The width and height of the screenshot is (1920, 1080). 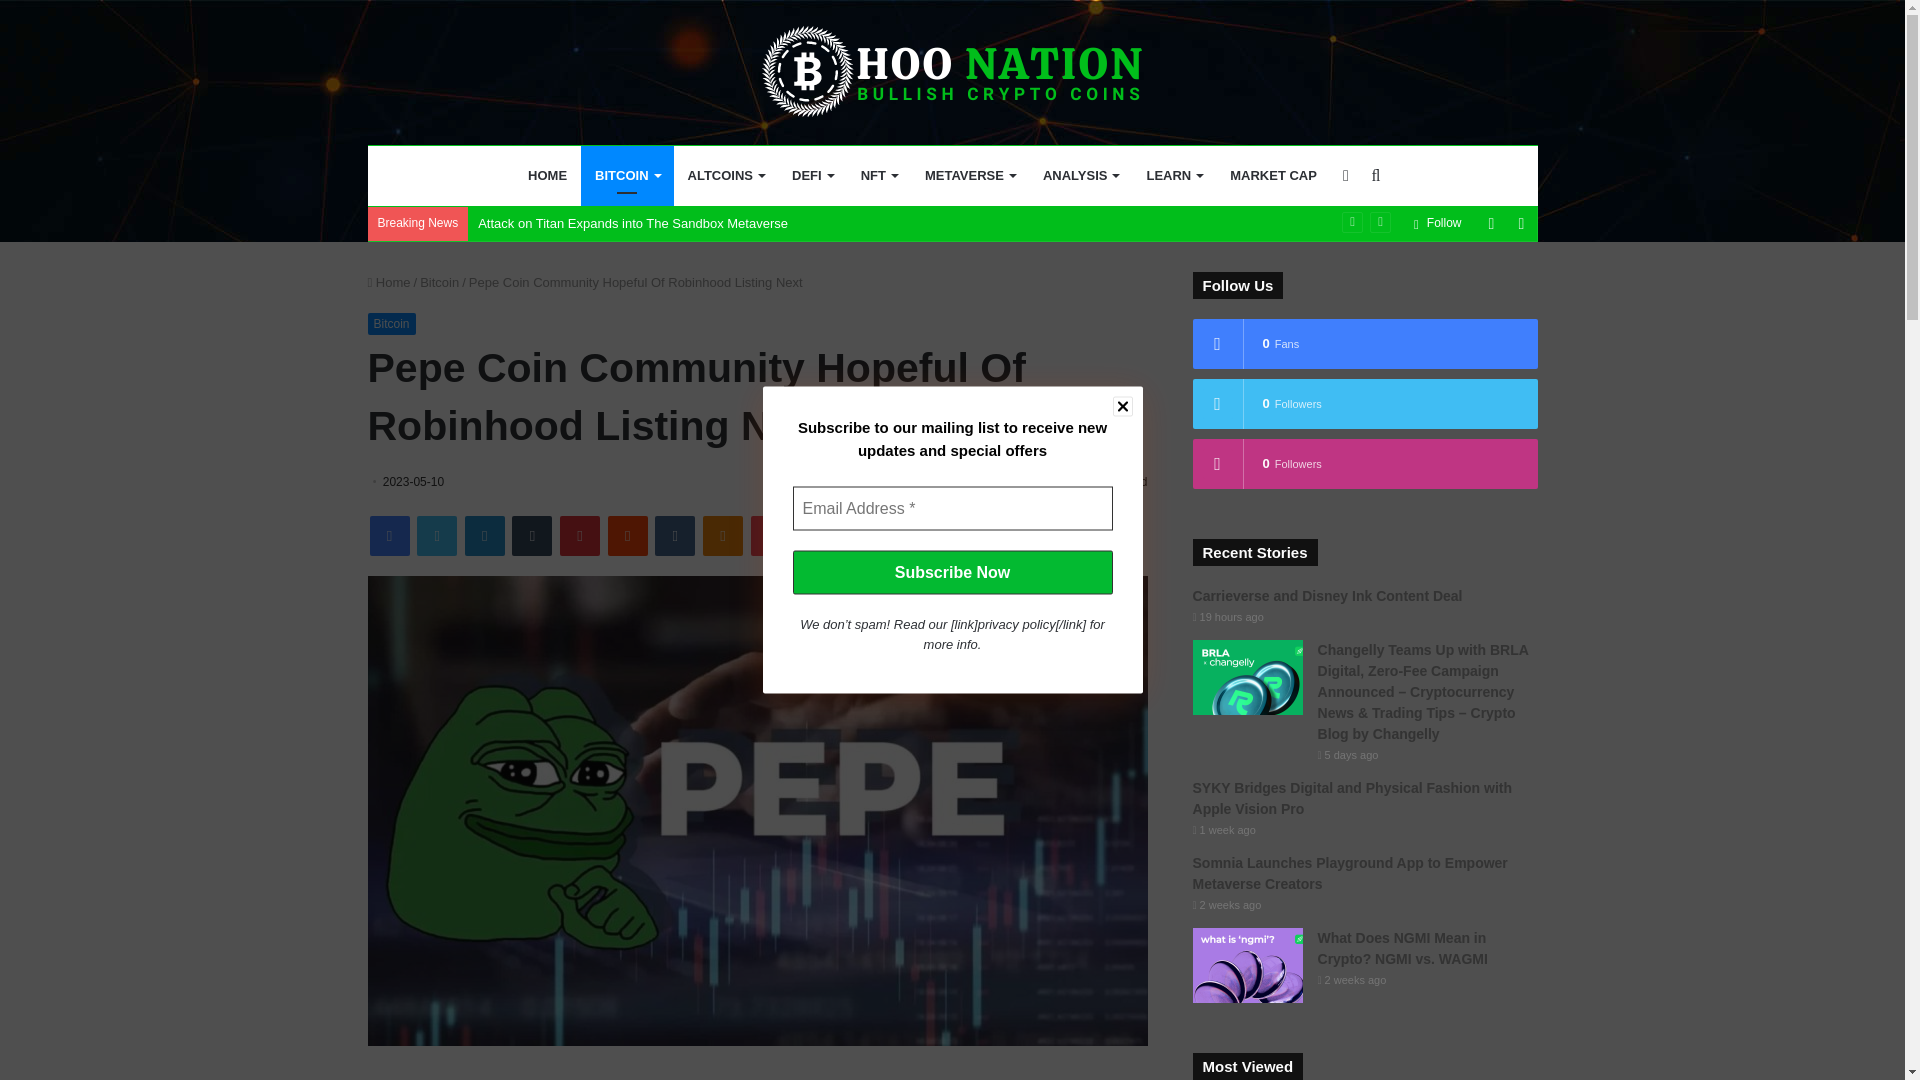 What do you see at coordinates (532, 536) in the screenshot?
I see `Tumblr` at bounding box center [532, 536].